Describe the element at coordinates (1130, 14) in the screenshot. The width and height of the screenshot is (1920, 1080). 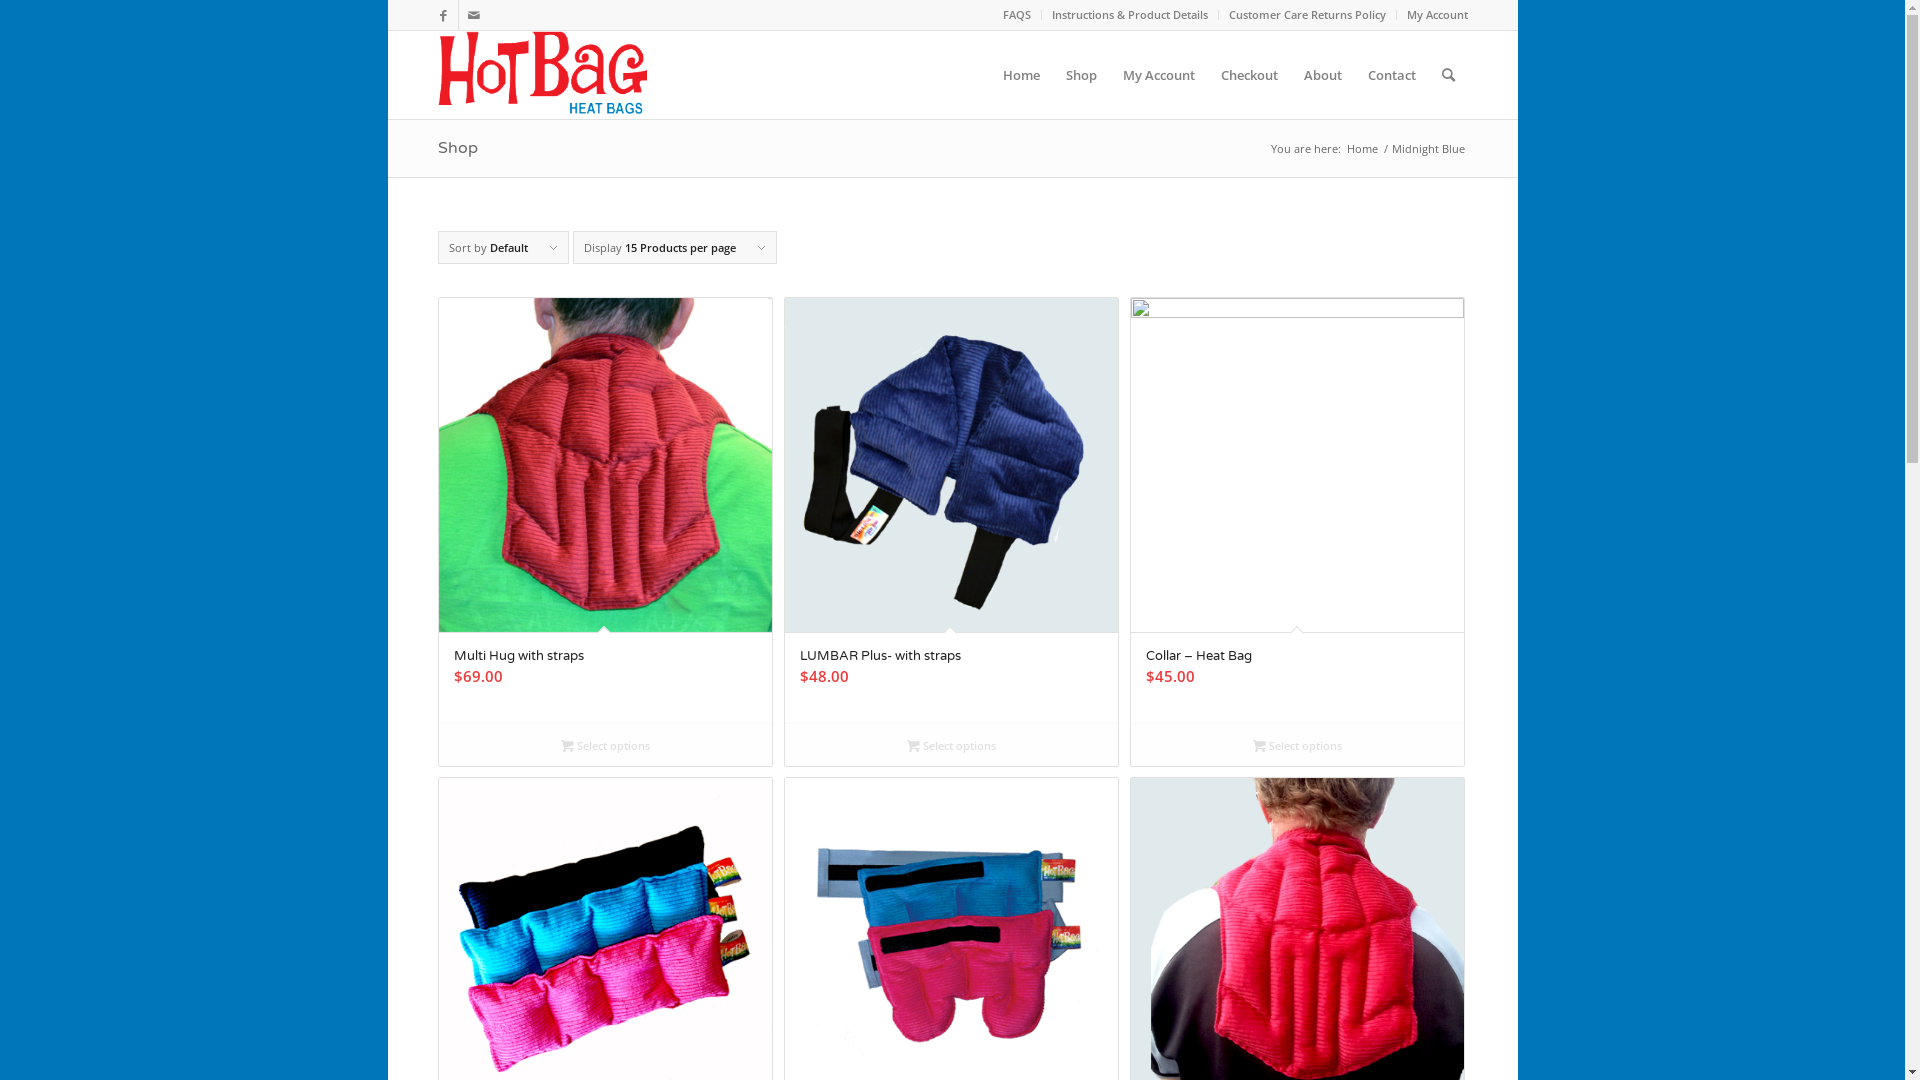
I see `Instructions & Product Details` at that location.